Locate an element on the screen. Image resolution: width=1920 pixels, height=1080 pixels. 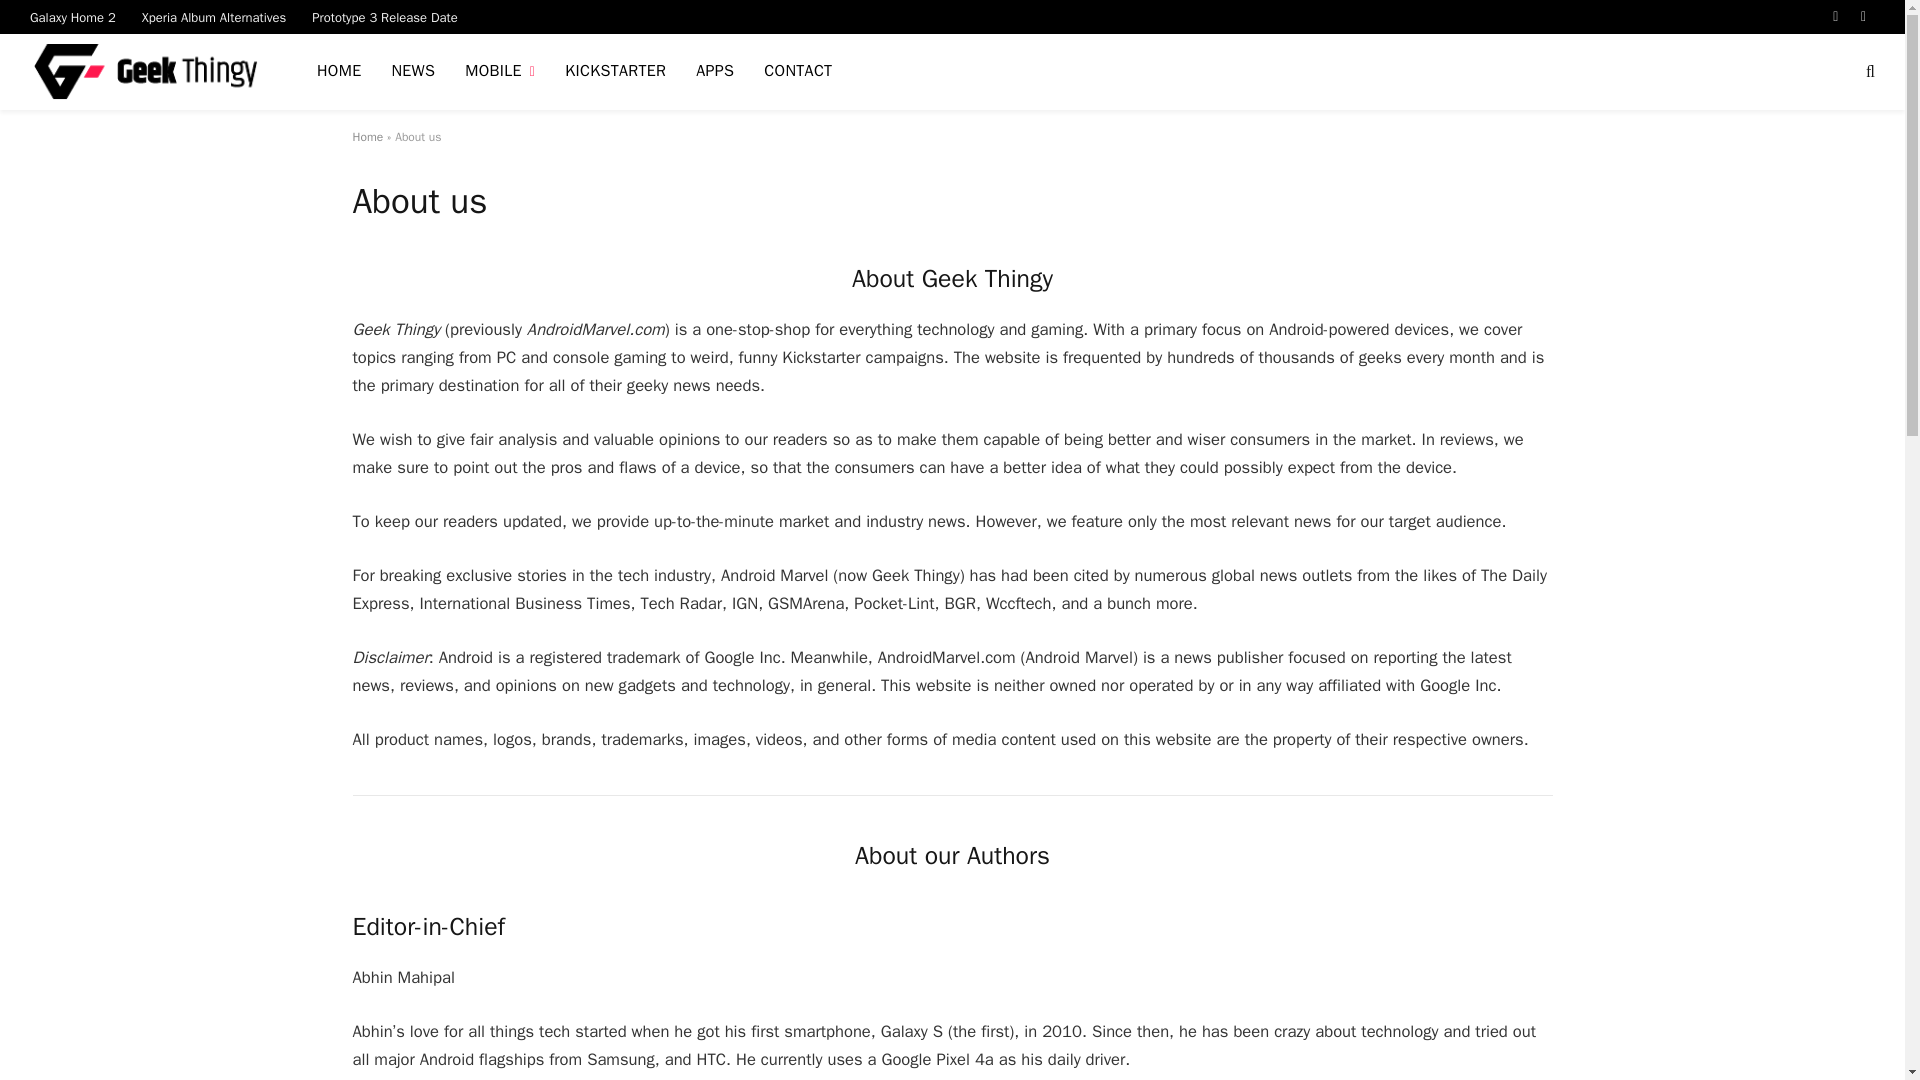
KICKSTARTER is located at coordinates (615, 72).